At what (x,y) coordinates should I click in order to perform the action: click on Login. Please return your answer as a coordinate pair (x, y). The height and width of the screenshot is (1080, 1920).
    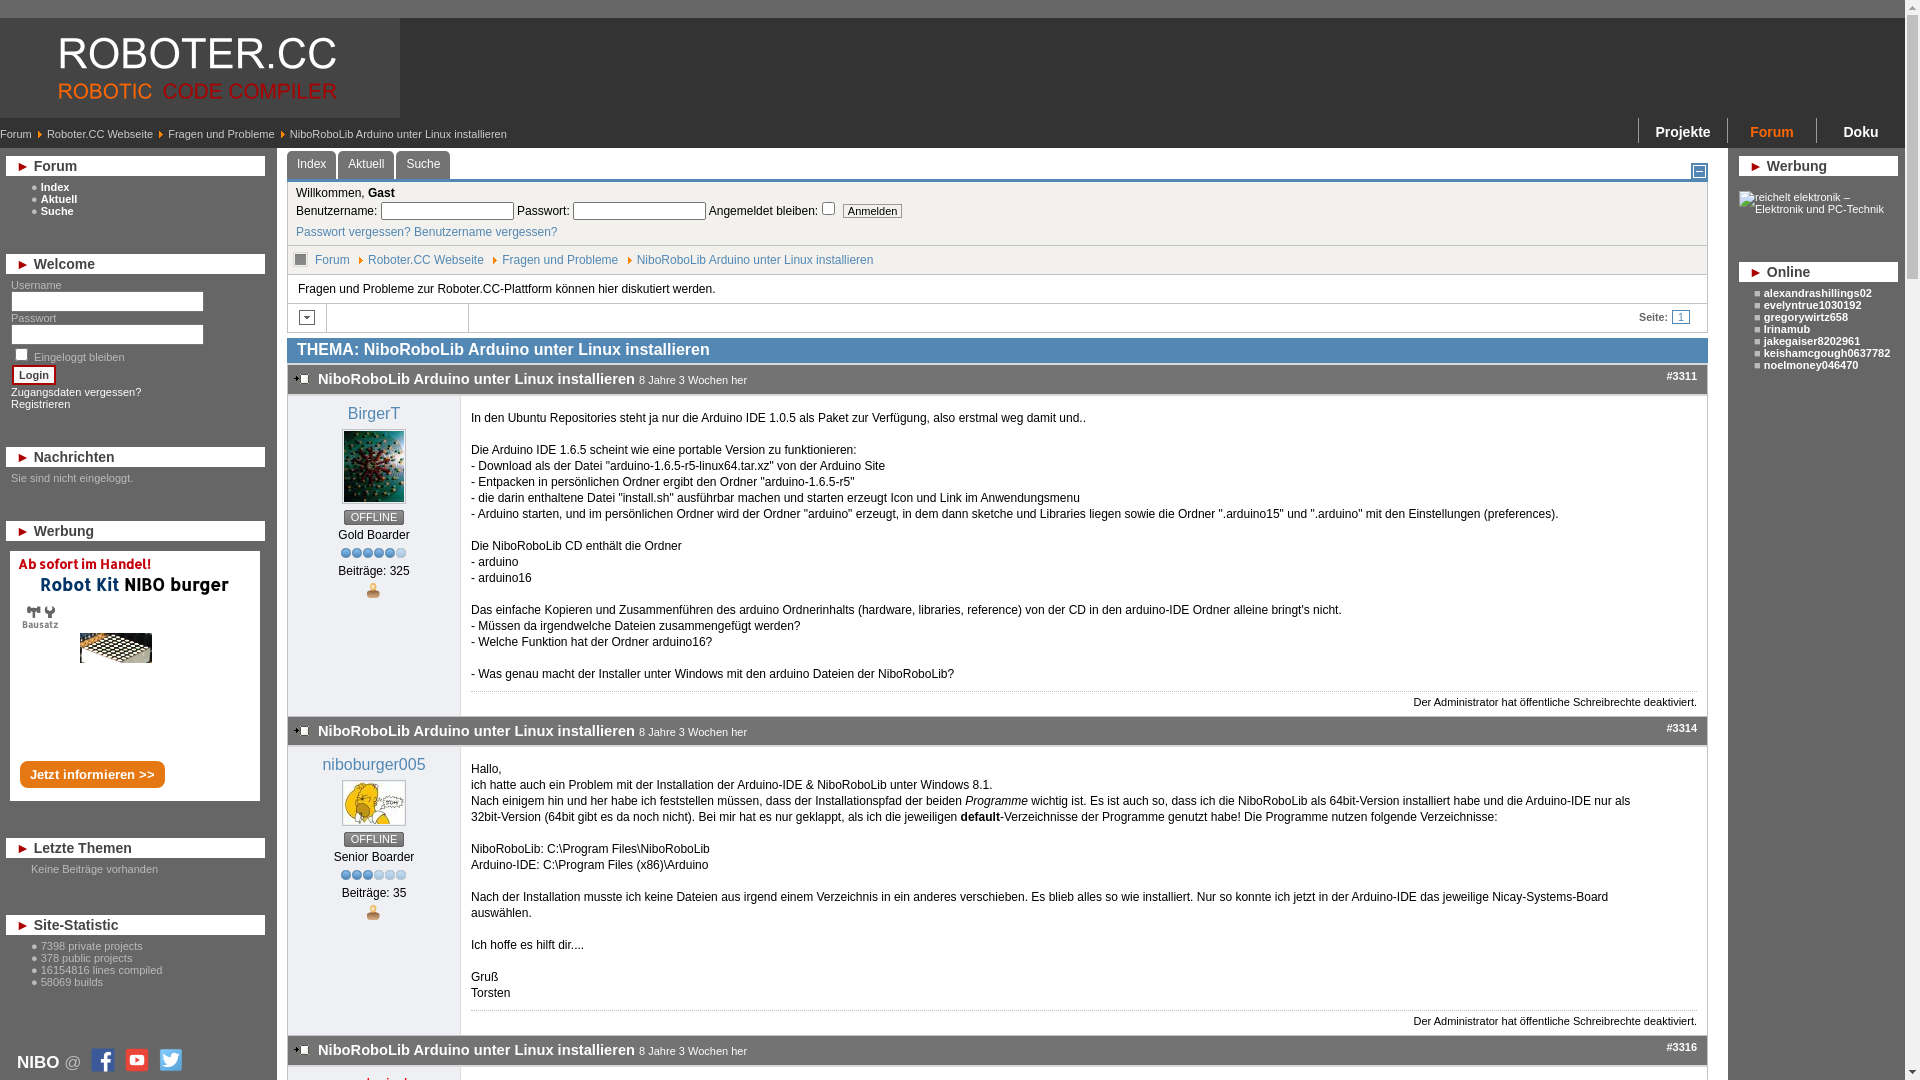
    Looking at the image, I should click on (34, 374).